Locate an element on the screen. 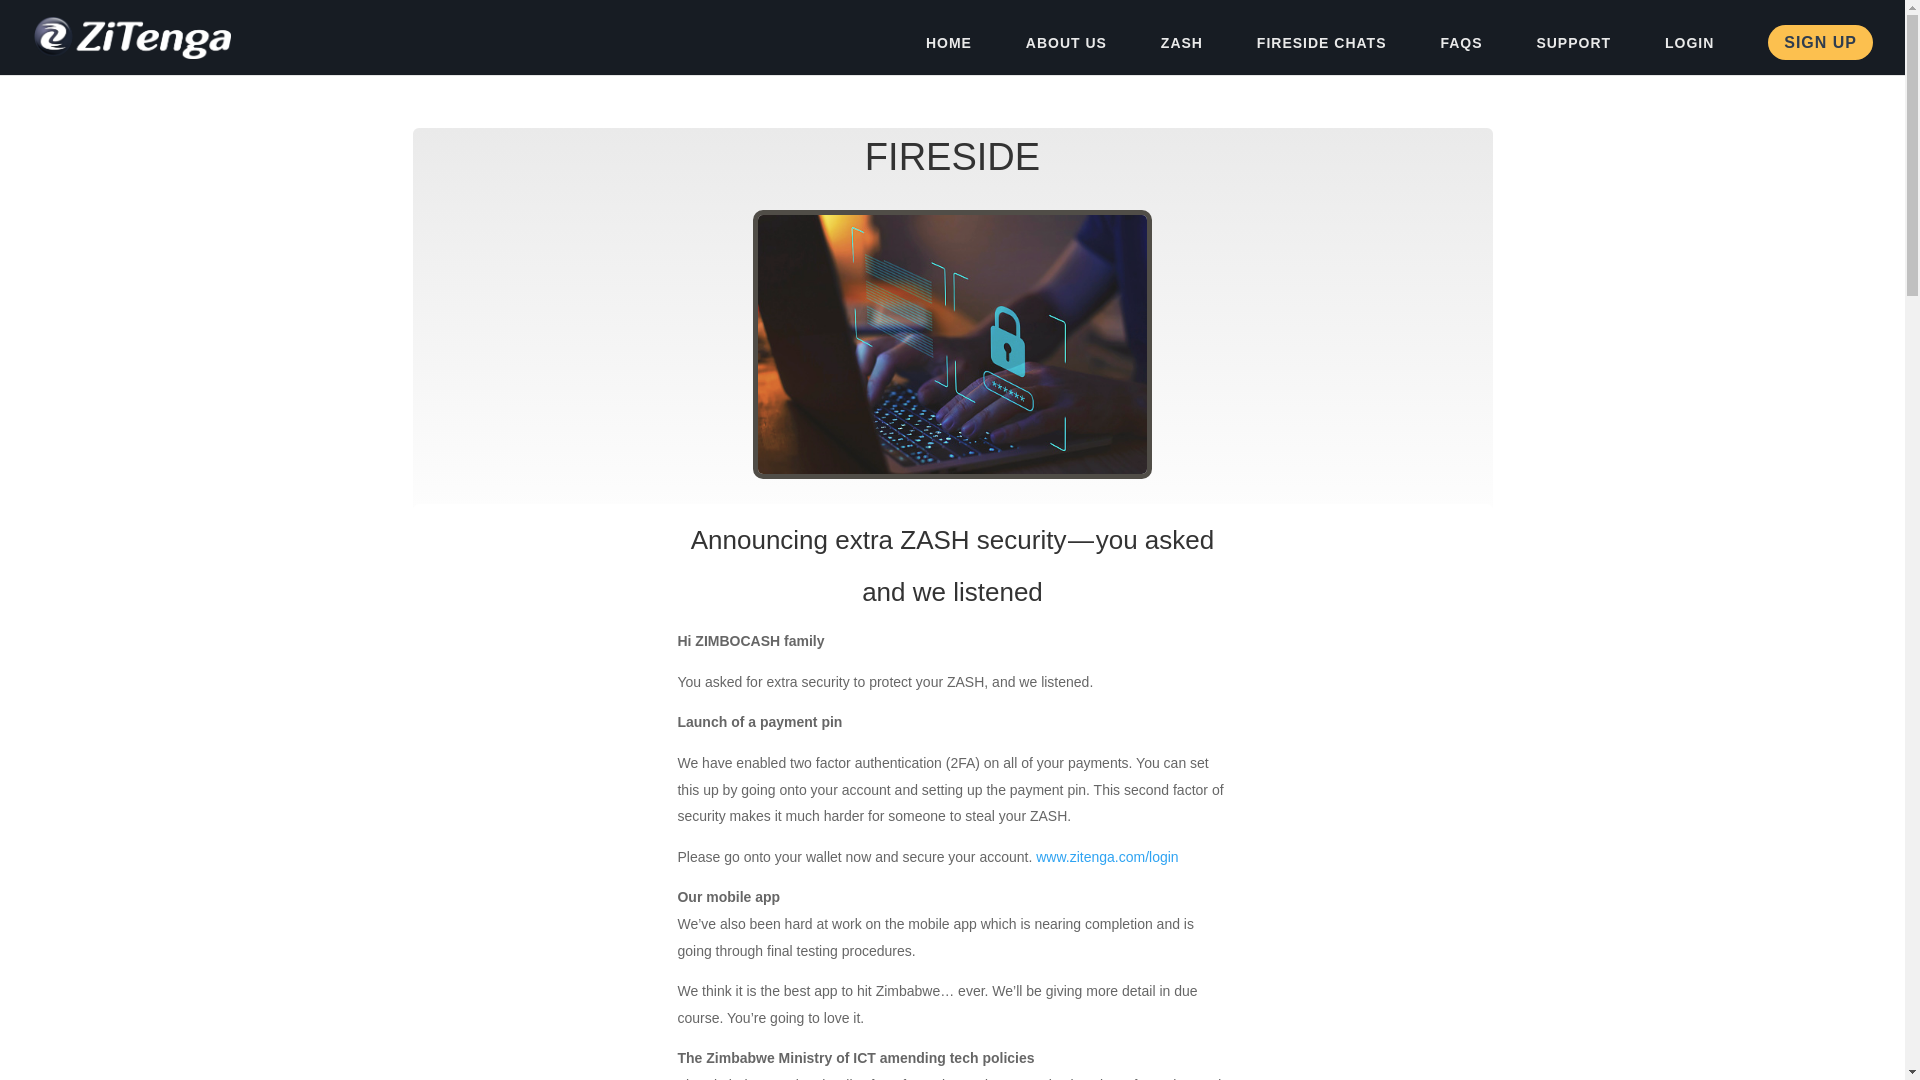 The image size is (1920, 1080). HOME is located at coordinates (948, 54).